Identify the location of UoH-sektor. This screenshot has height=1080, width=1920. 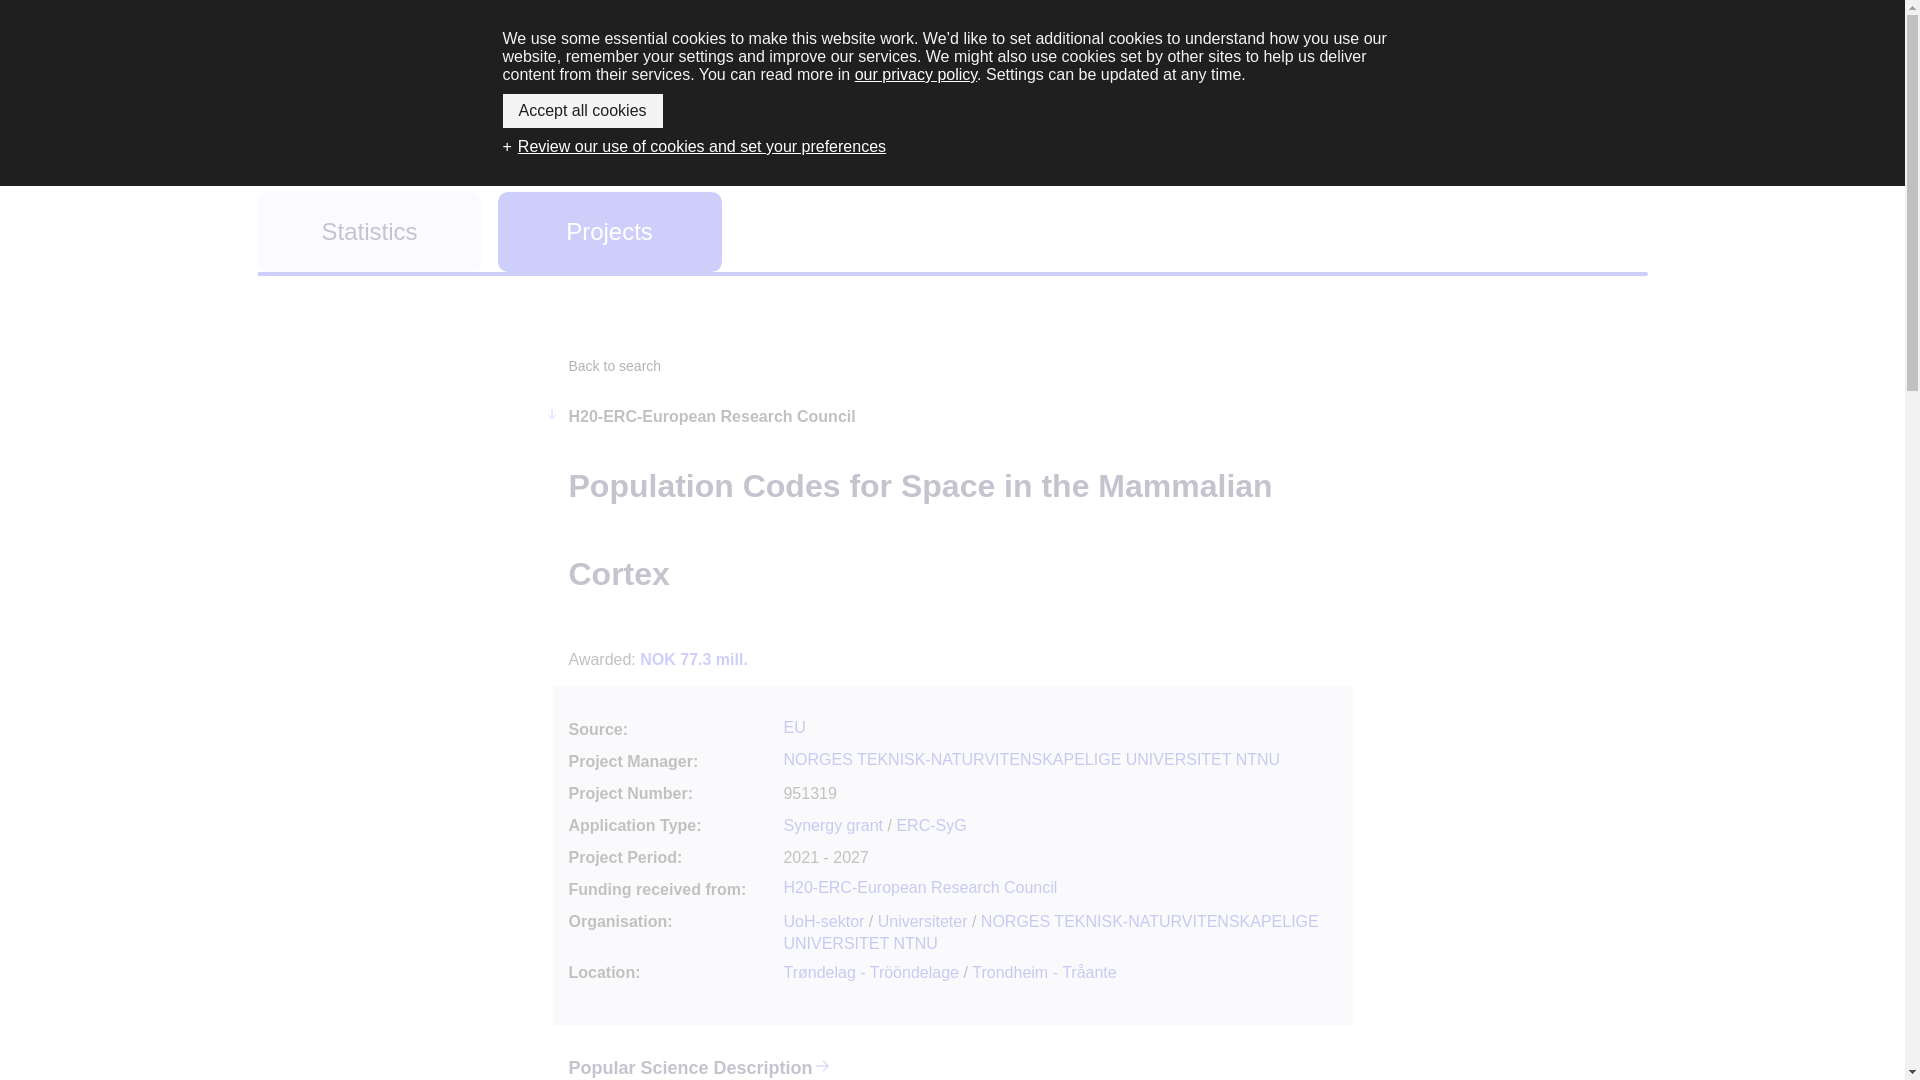
(824, 920).